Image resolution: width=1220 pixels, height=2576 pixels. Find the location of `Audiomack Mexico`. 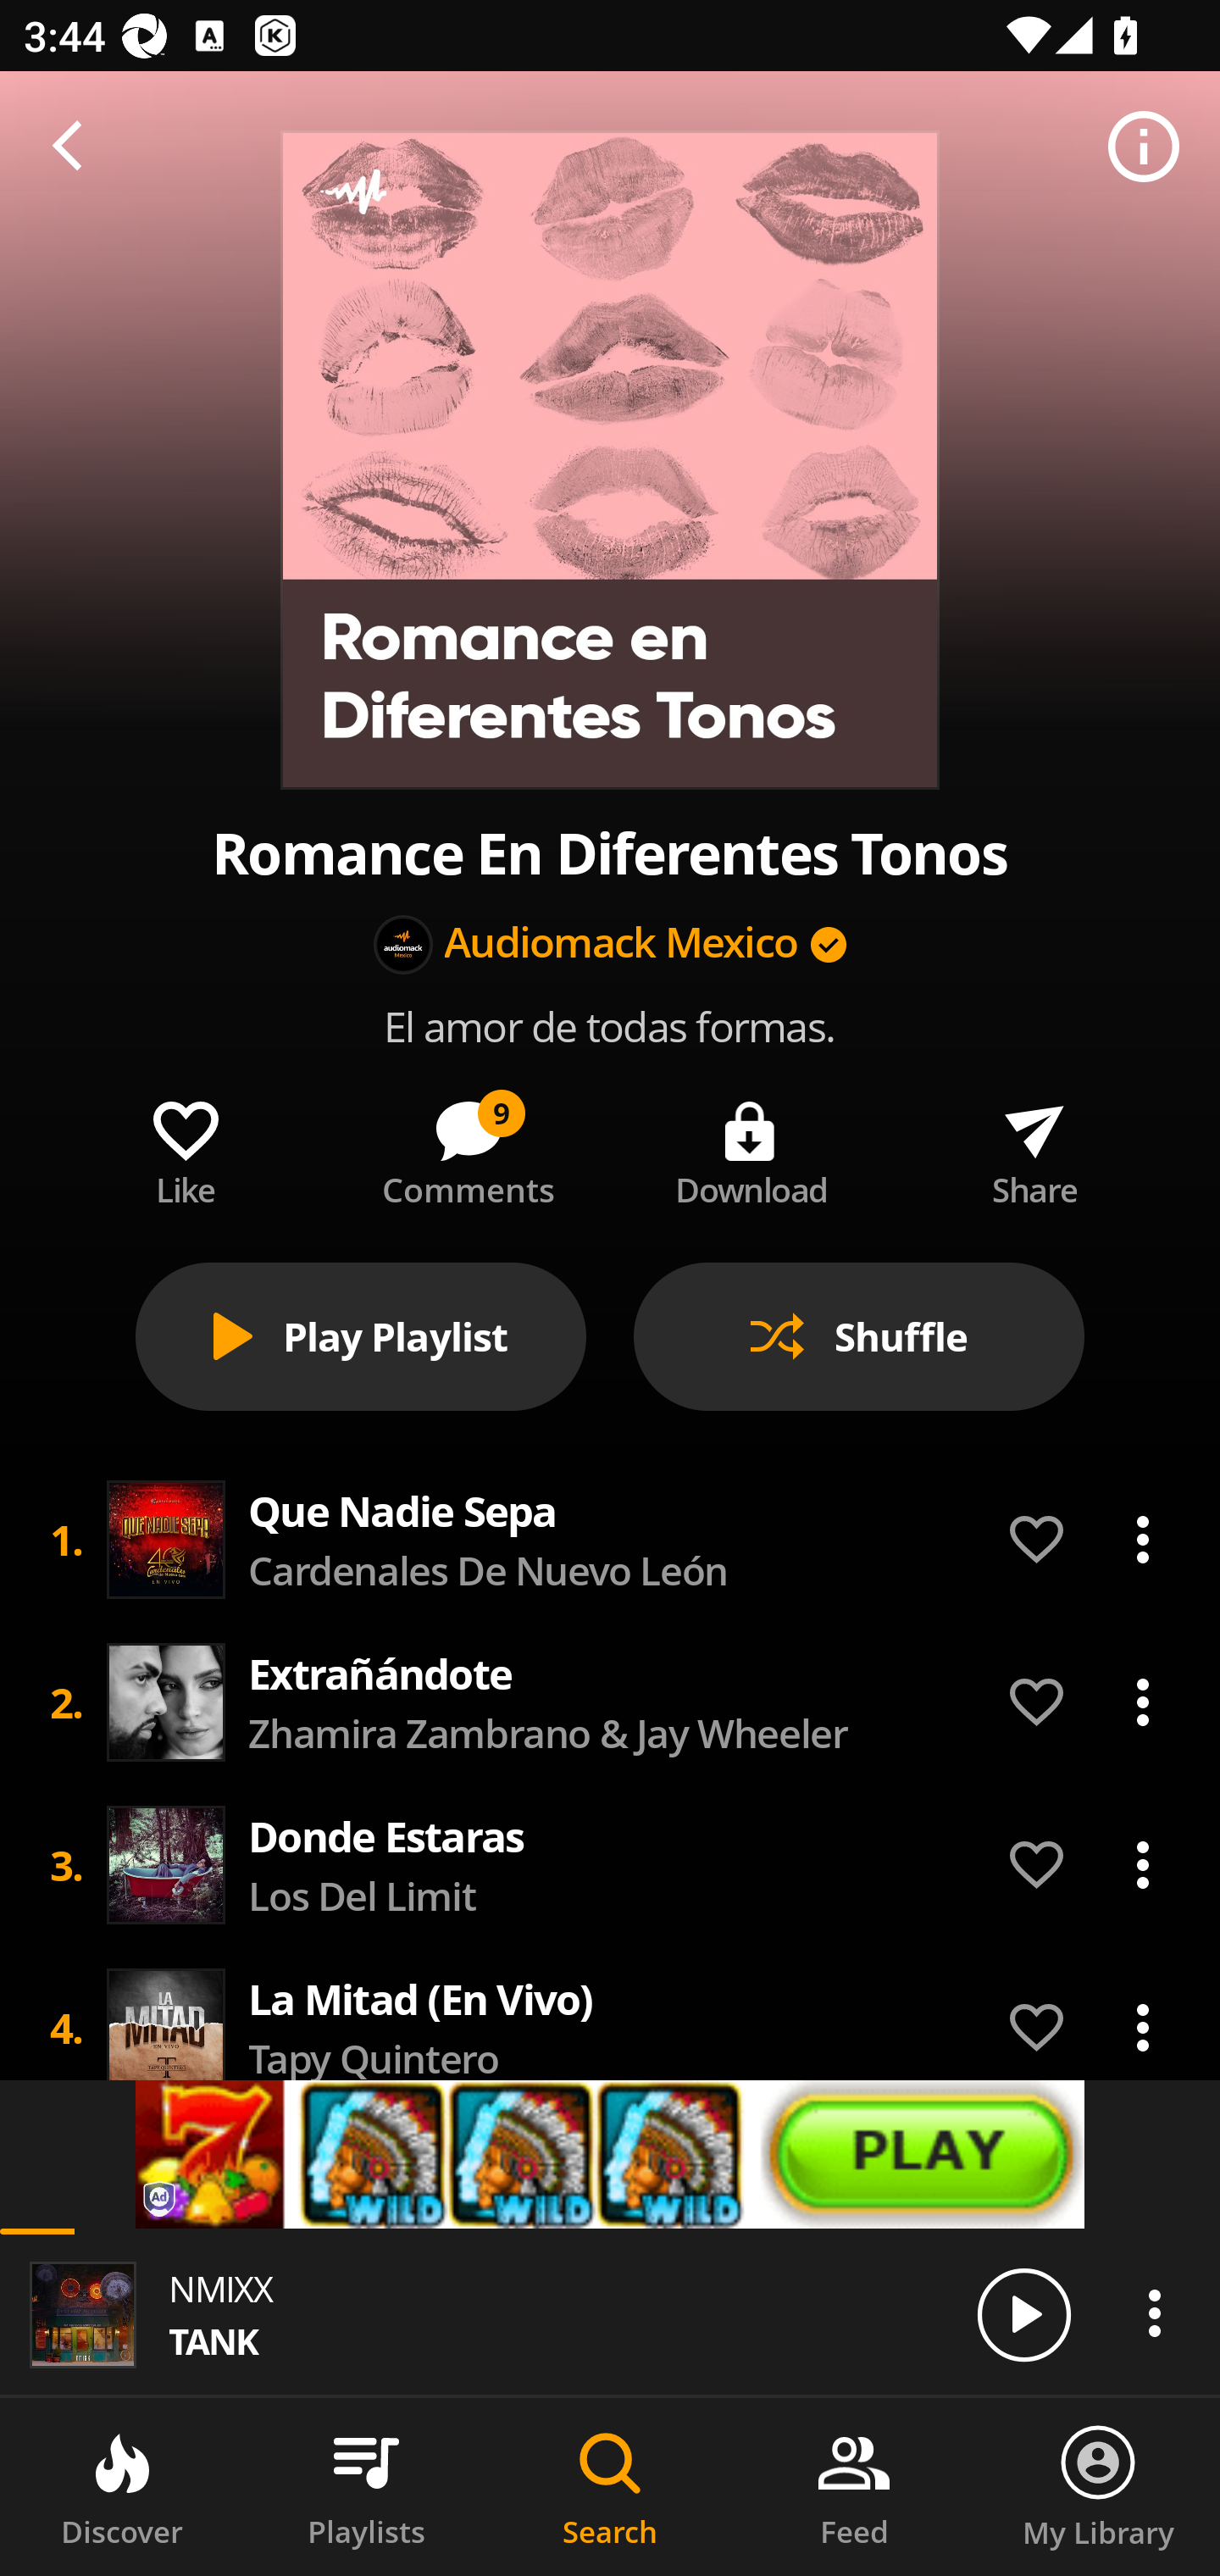

Audiomack Mexico is located at coordinates (622, 944).